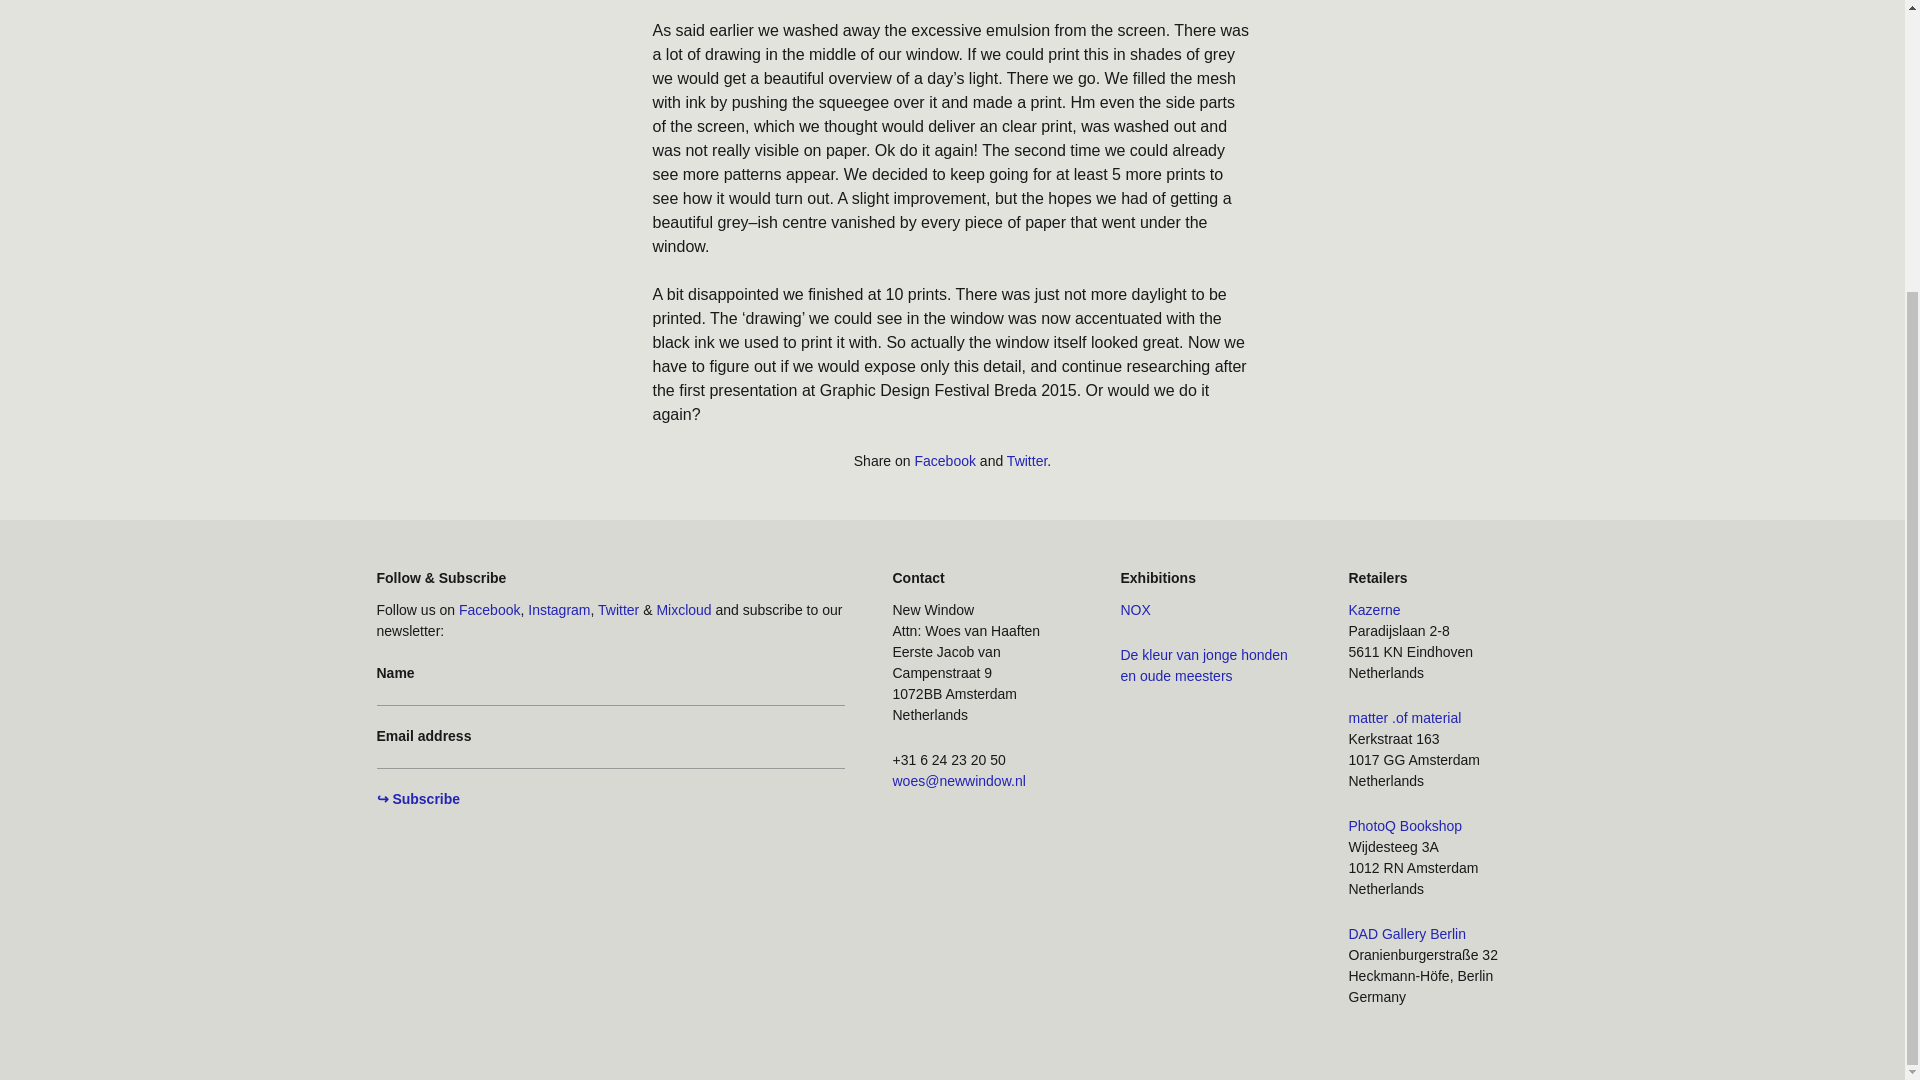 The image size is (1920, 1080). I want to click on Mixcloud, so click(683, 608).